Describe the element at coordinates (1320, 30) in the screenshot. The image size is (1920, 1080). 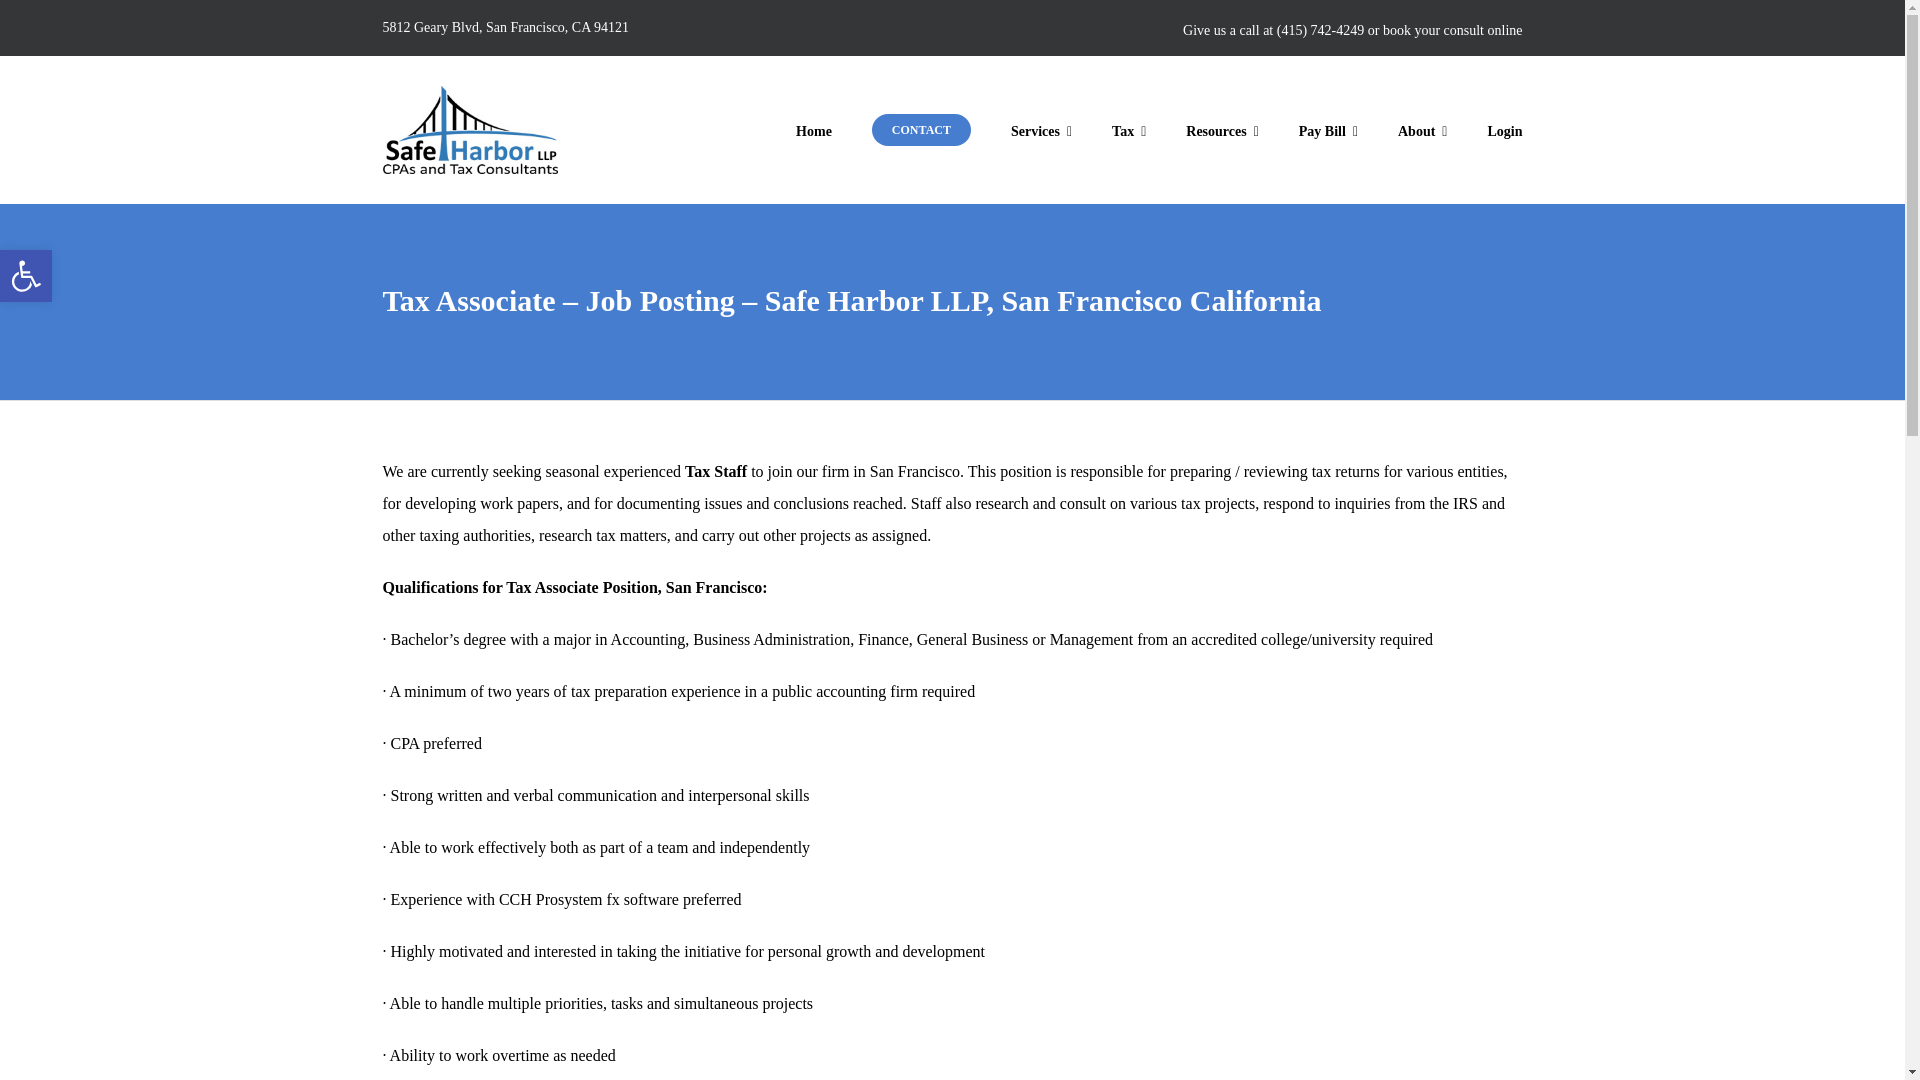
I see `Call Safe Harbor CPA` at that location.